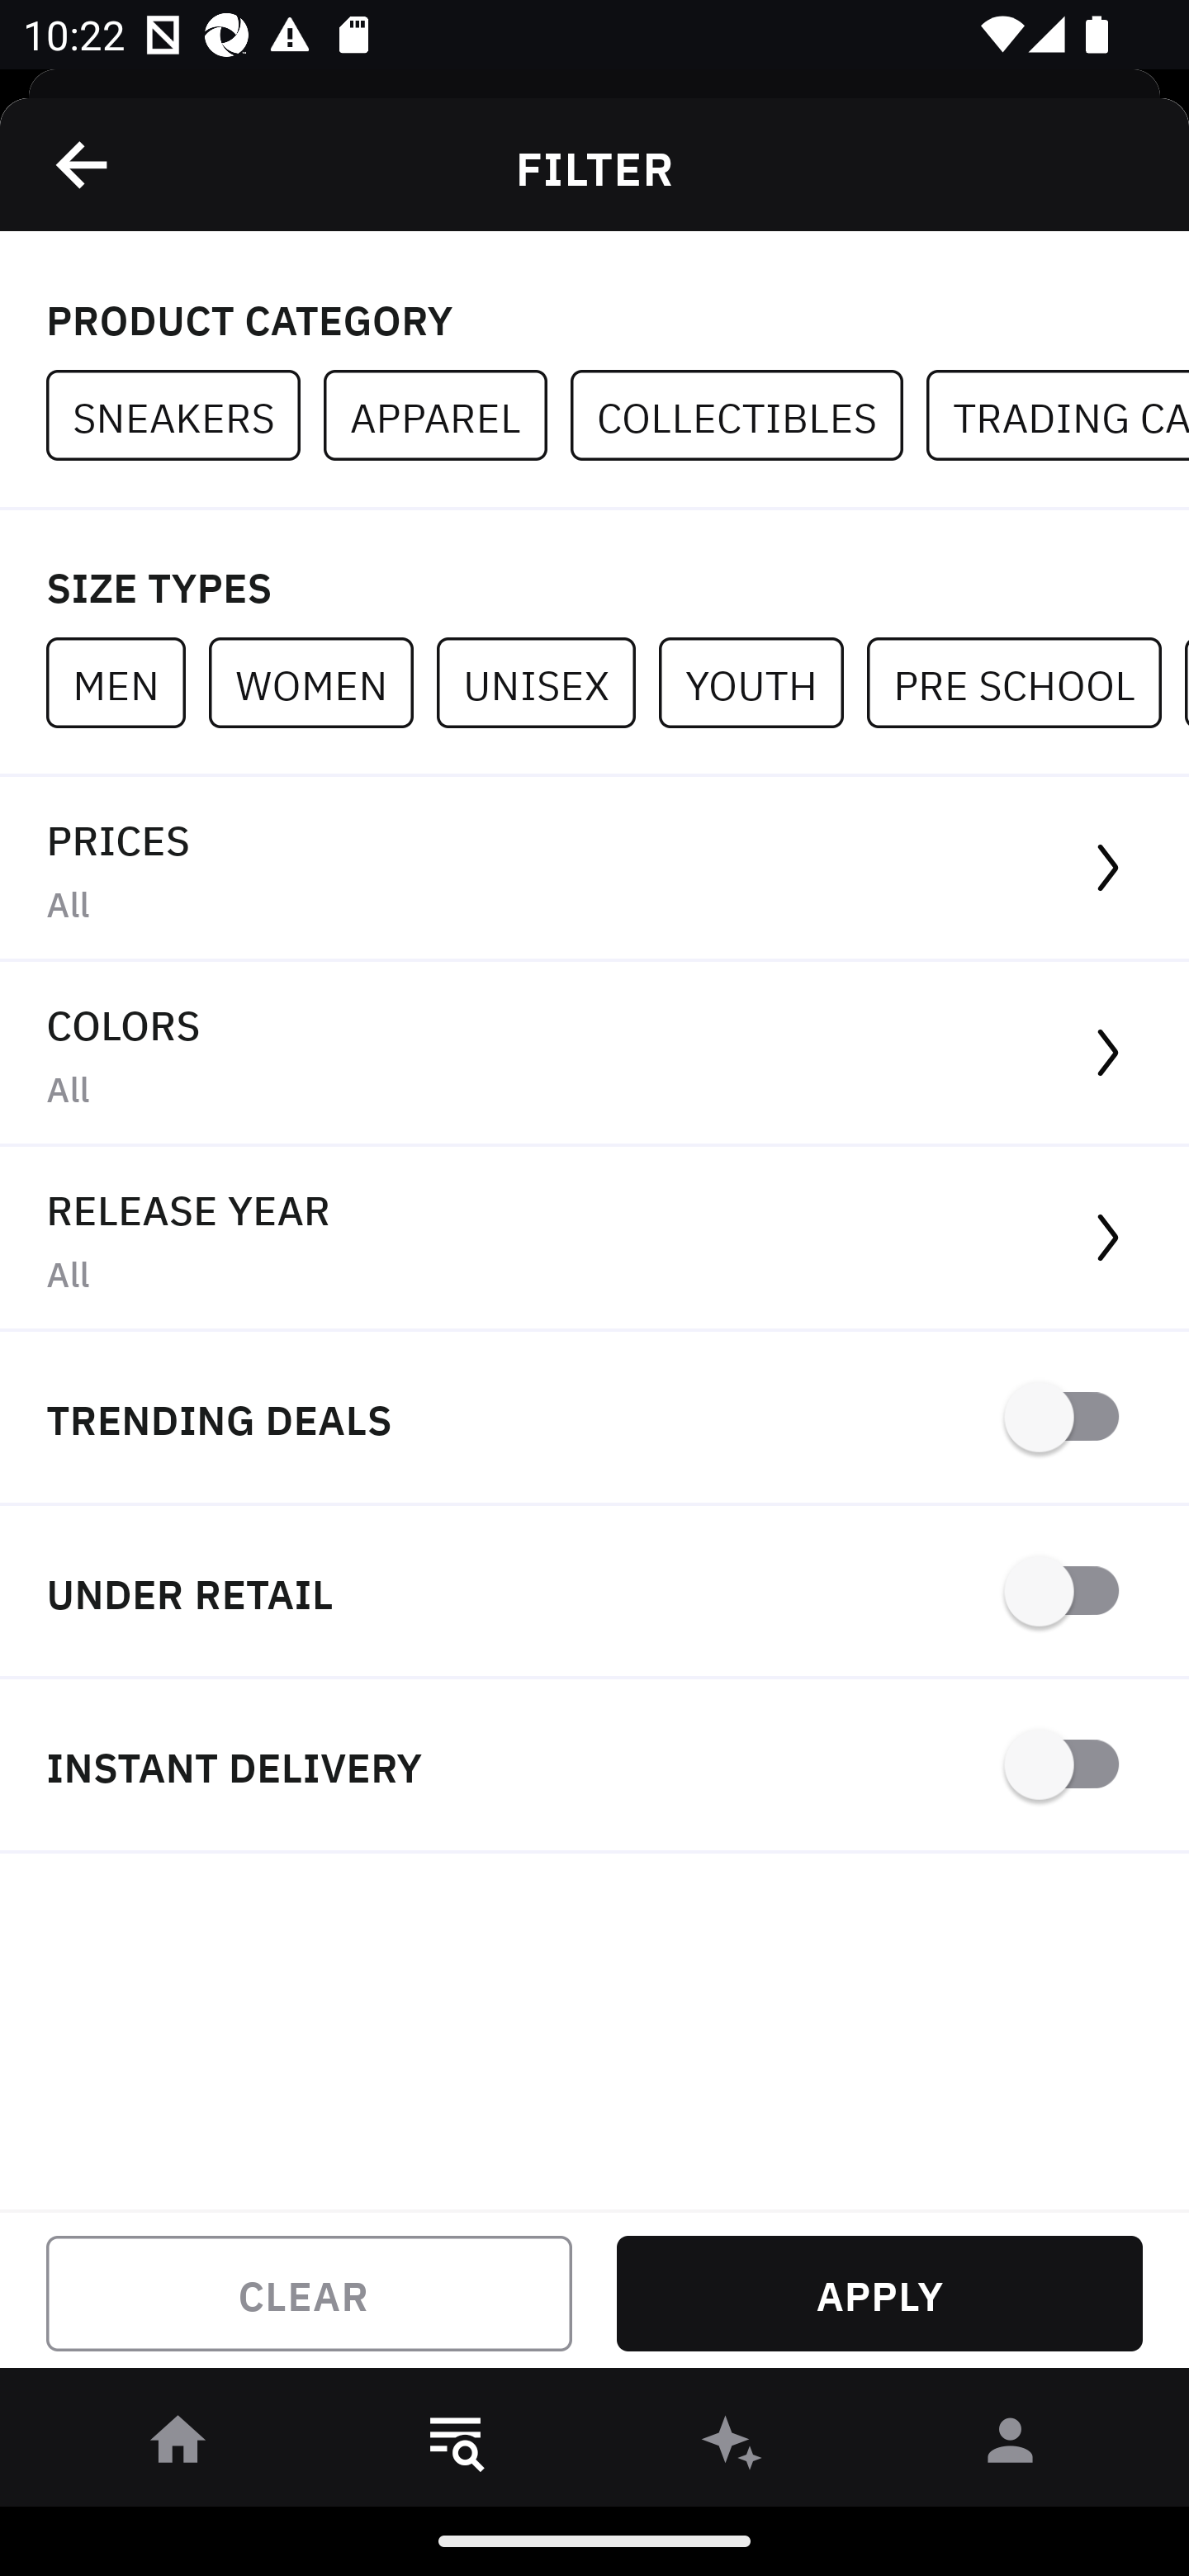  What do you see at coordinates (83, 164) in the screenshot?
I see `` at bounding box center [83, 164].